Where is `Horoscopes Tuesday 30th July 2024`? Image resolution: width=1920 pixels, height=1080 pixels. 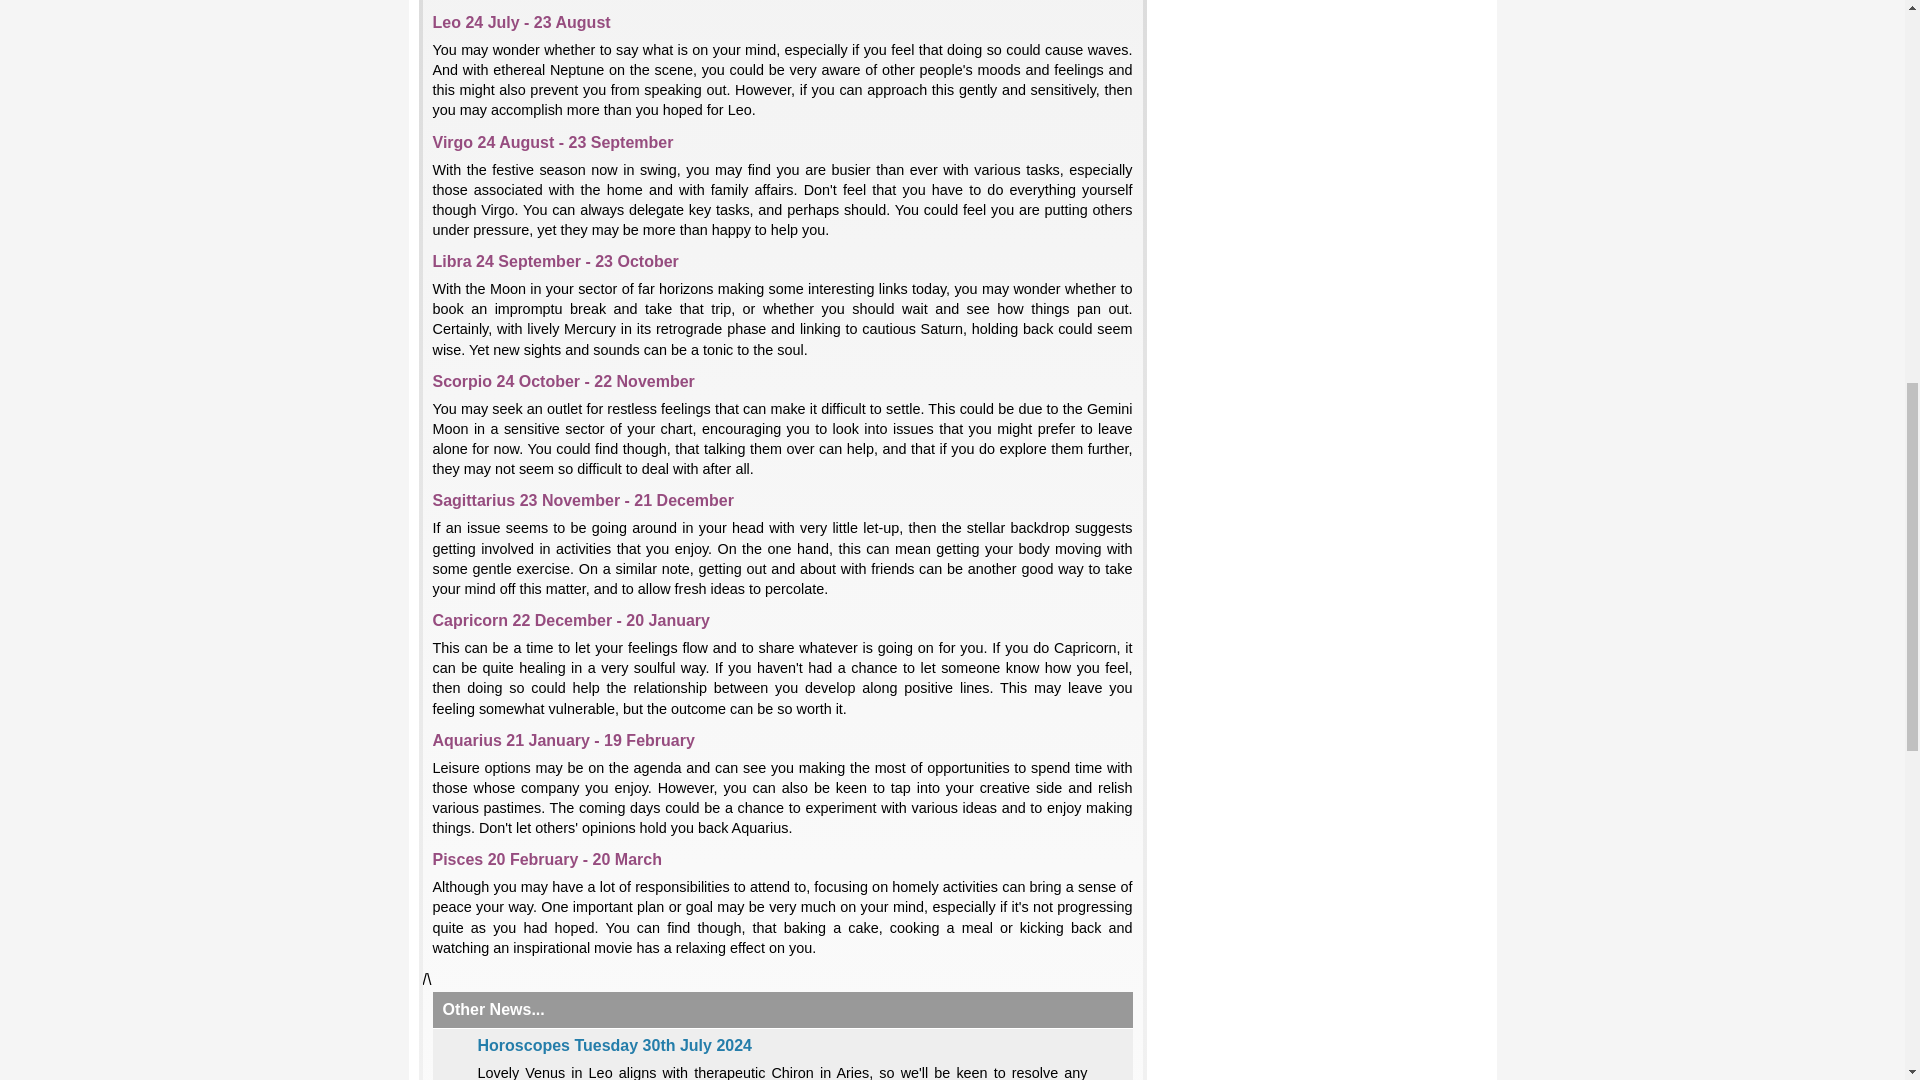 Horoscopes Tuesday 30th July 2024 is located at coordinates (615, 1045).